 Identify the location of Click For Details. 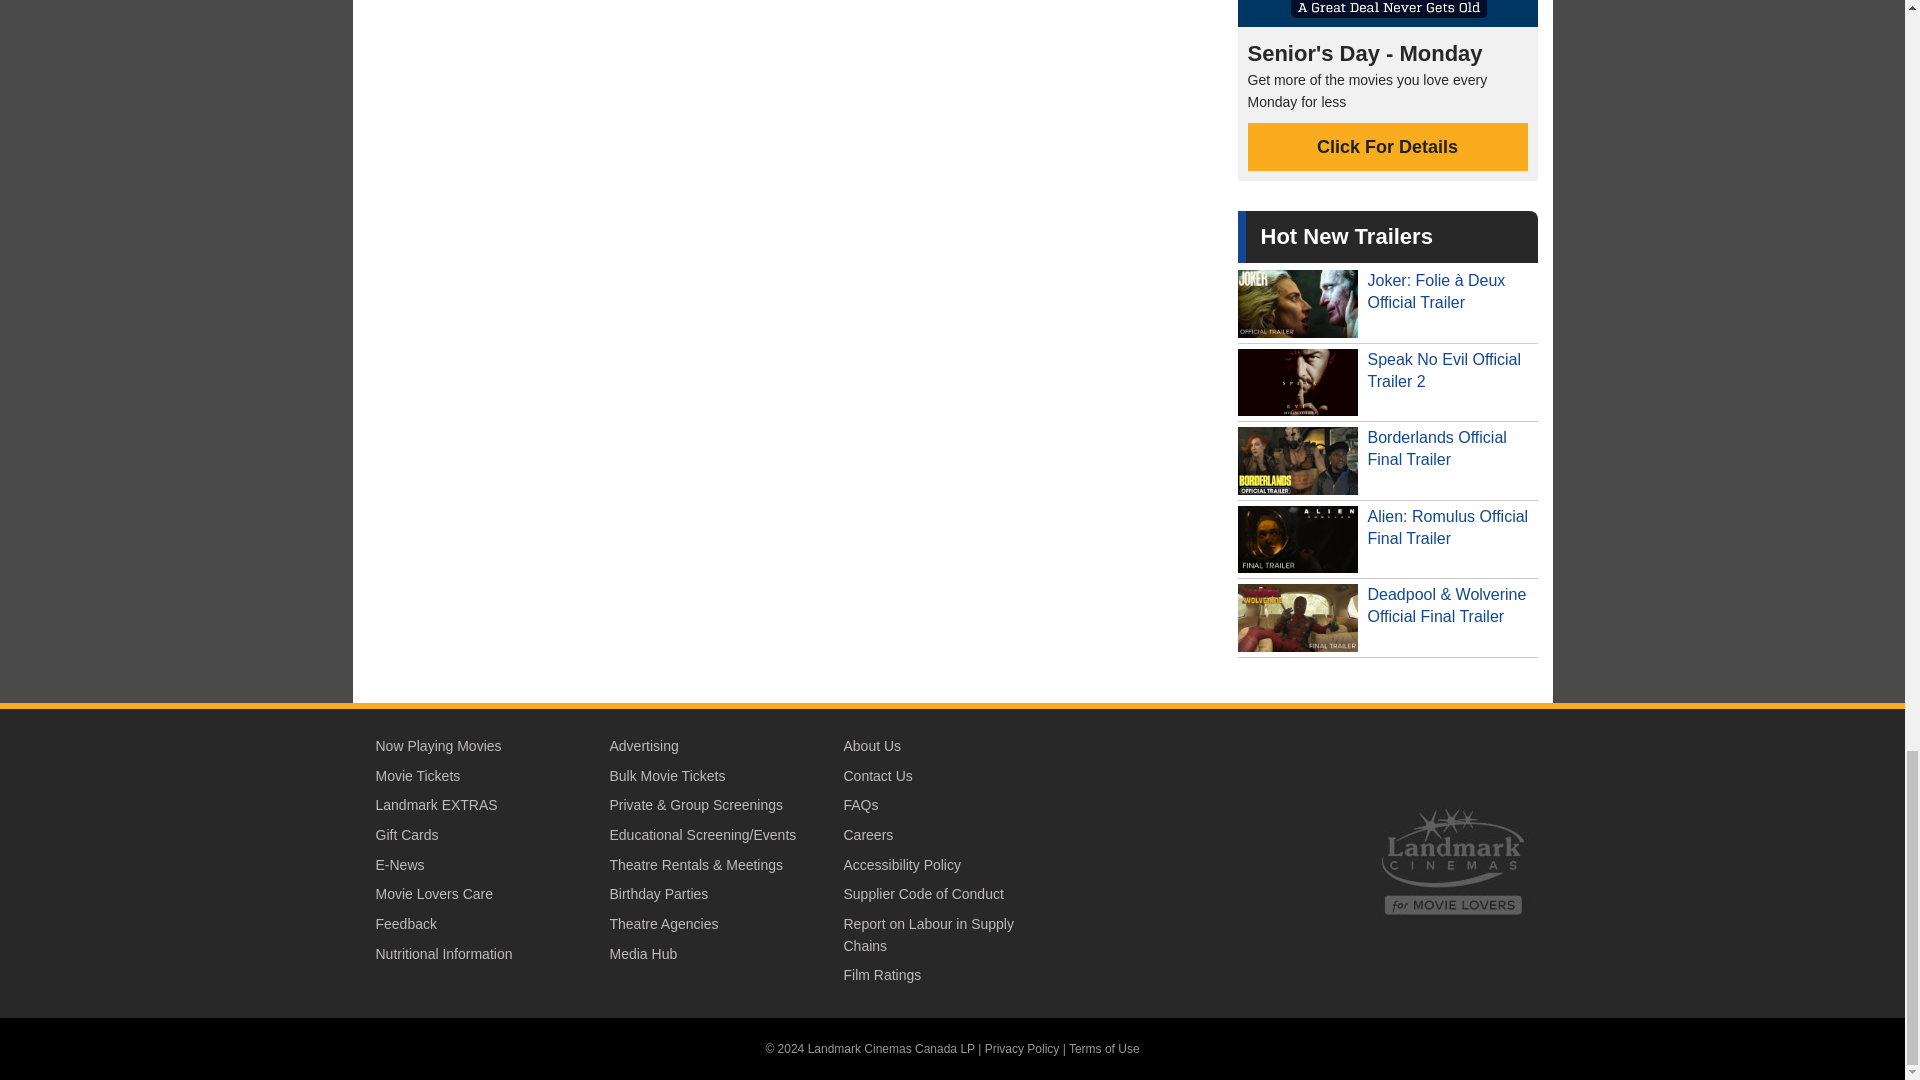
(1388, 146).